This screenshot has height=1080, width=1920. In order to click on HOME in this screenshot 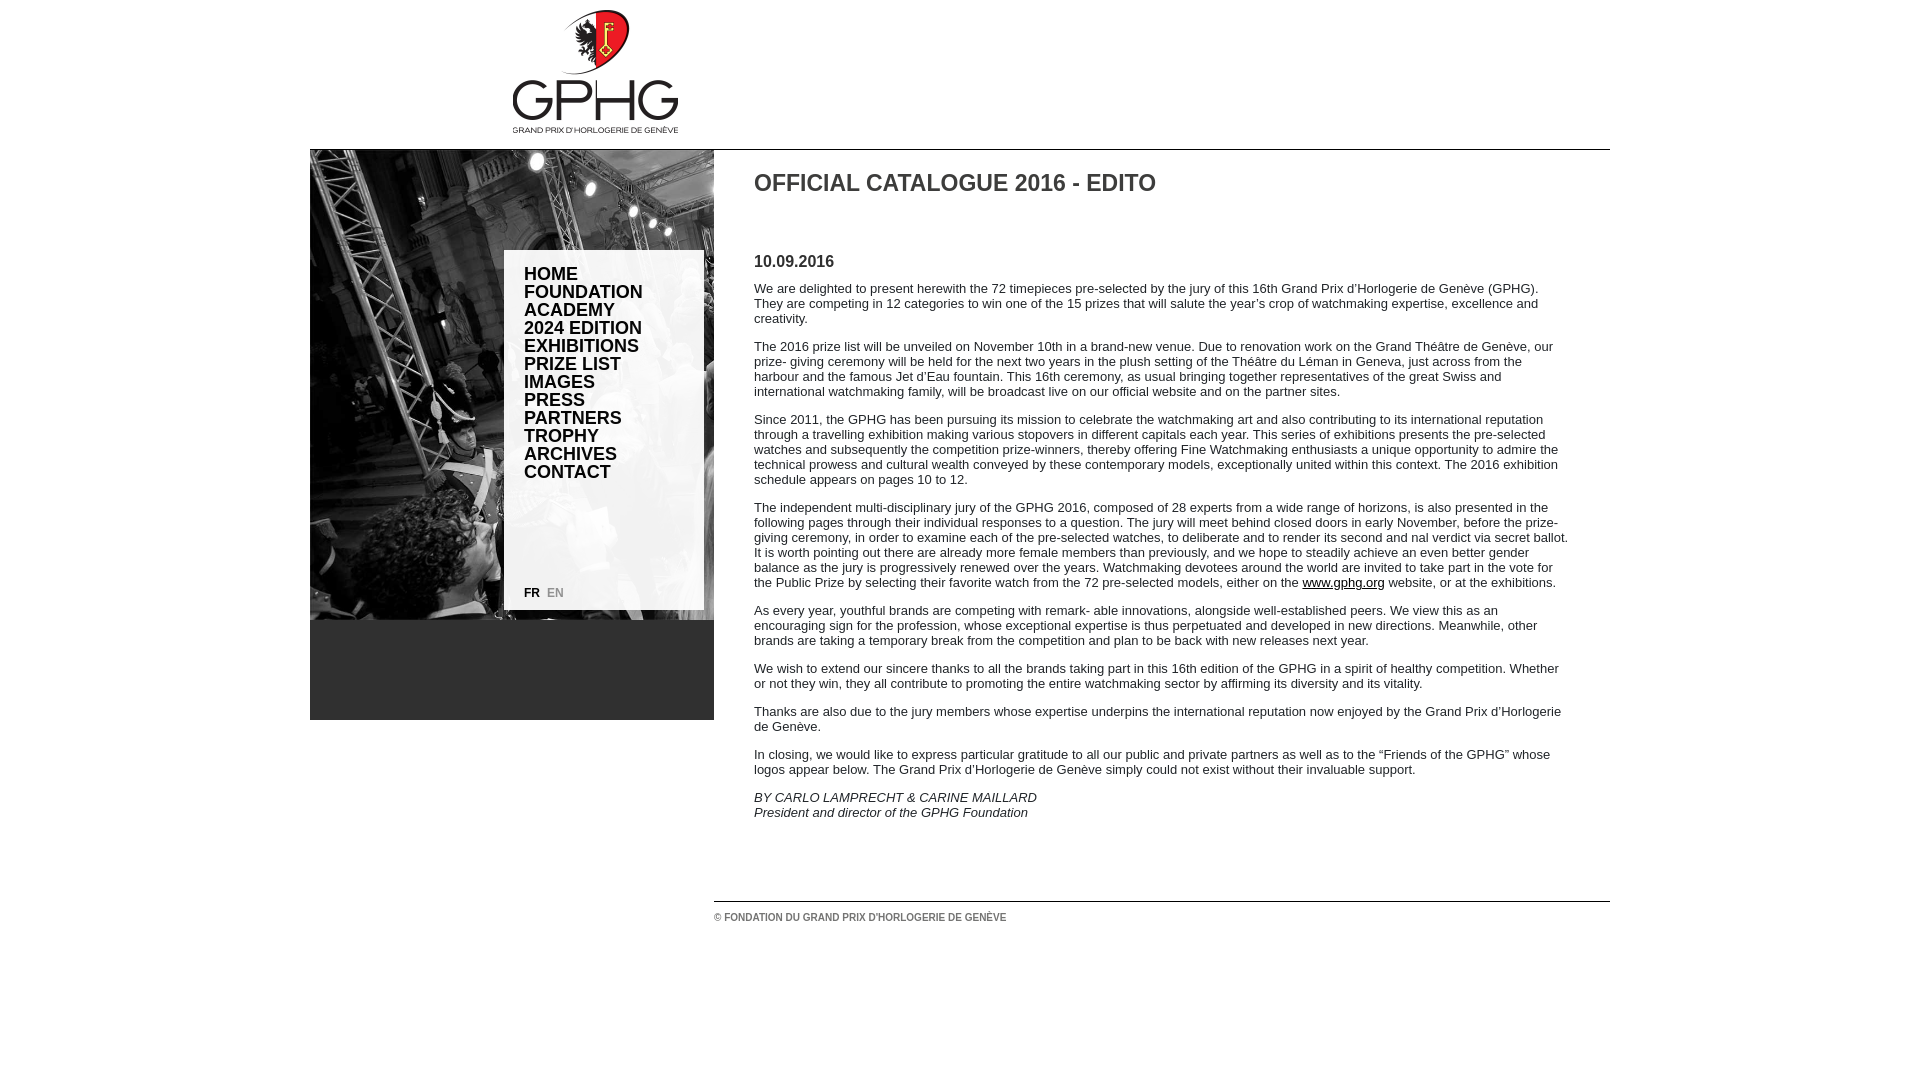, I will do `click(614, 273)`.